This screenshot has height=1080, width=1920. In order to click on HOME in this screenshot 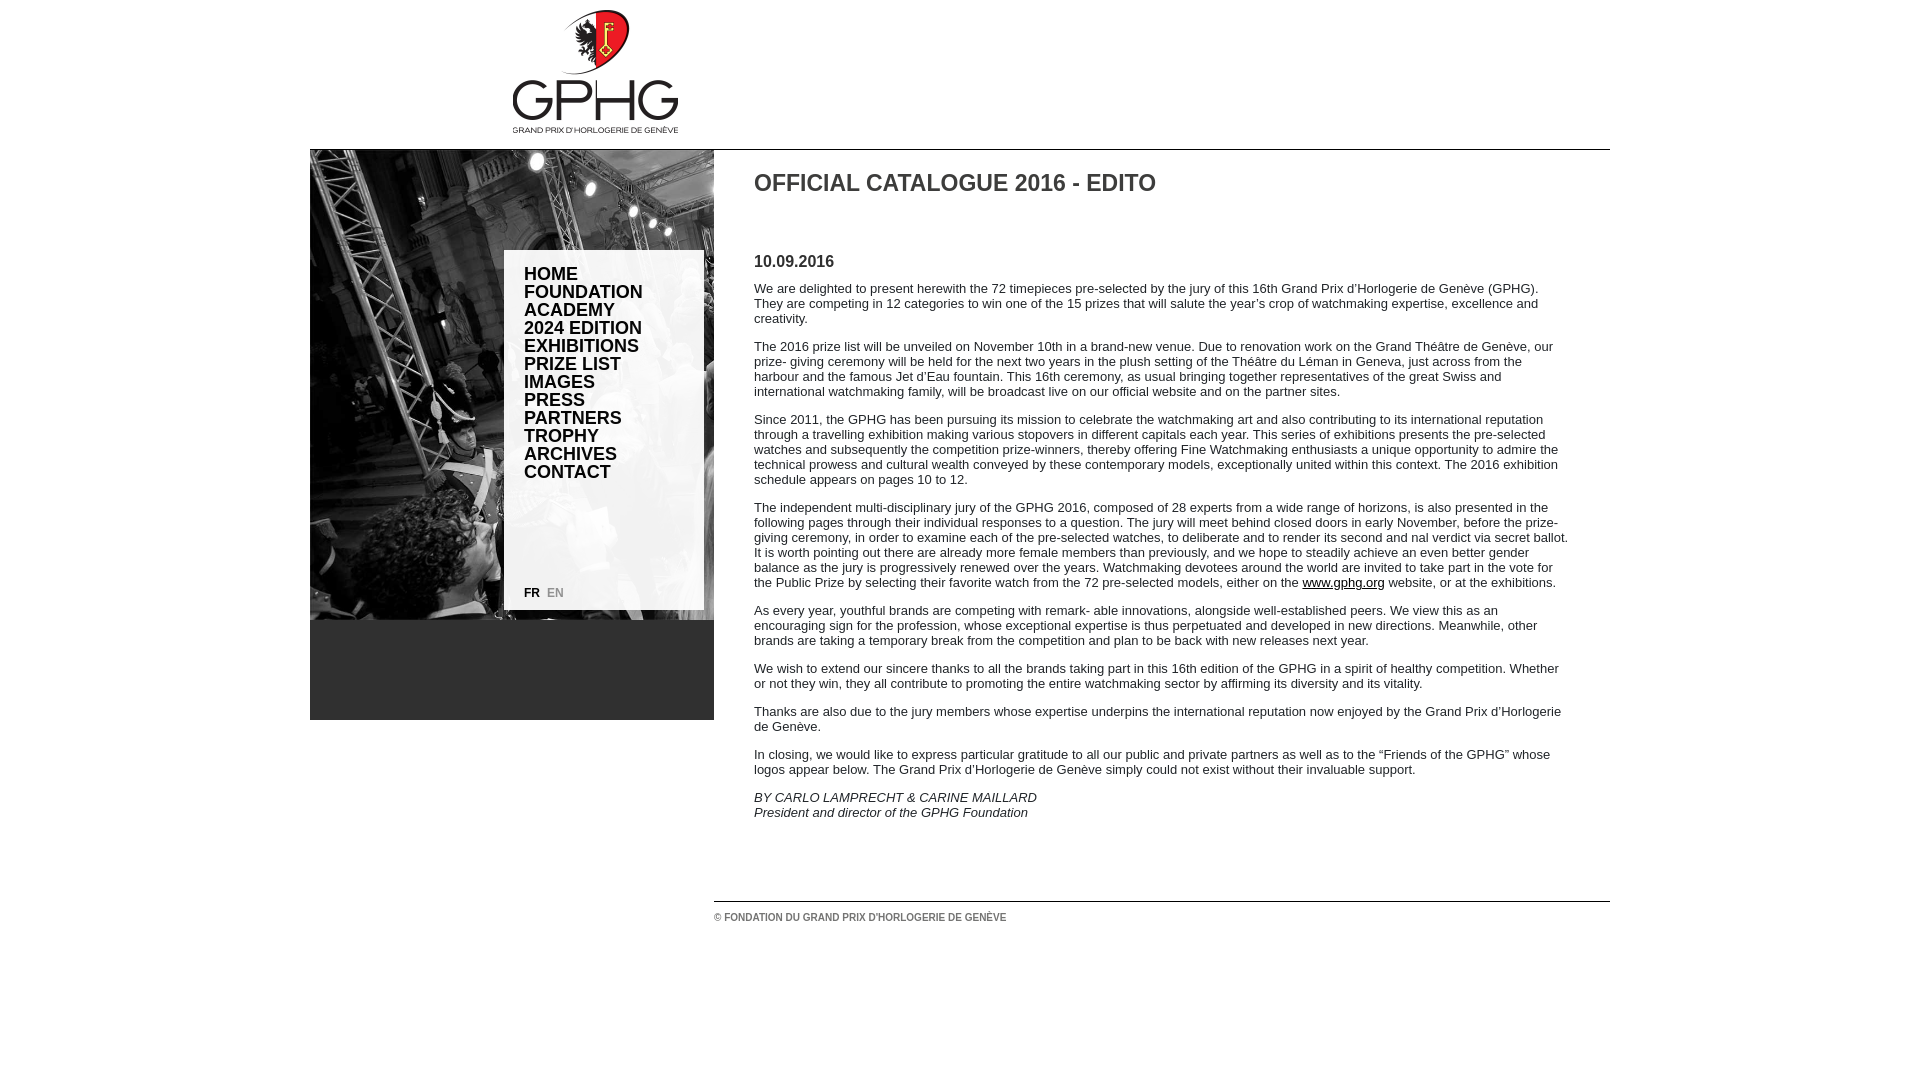, I will do `click(614, 273)`.